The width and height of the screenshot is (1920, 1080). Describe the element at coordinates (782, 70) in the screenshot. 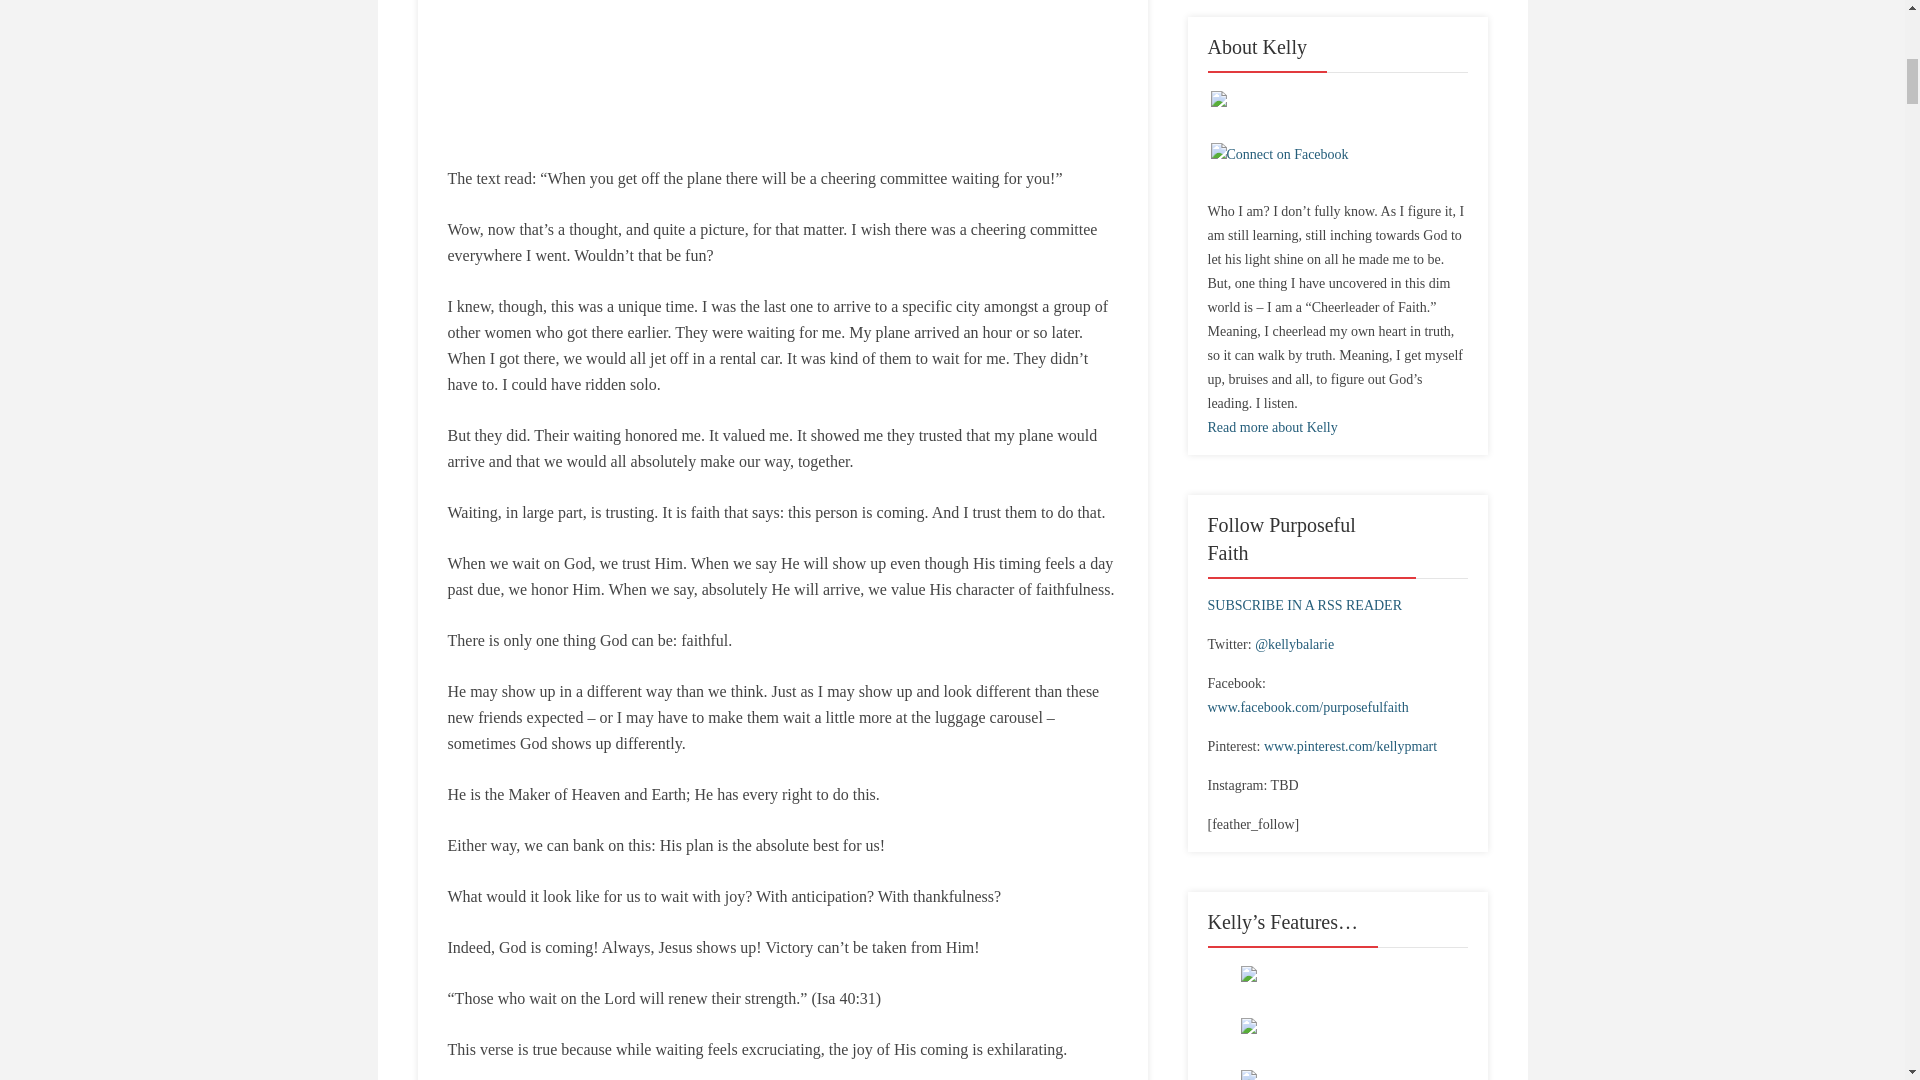

I see `Are You Waiting on God?` at that location.